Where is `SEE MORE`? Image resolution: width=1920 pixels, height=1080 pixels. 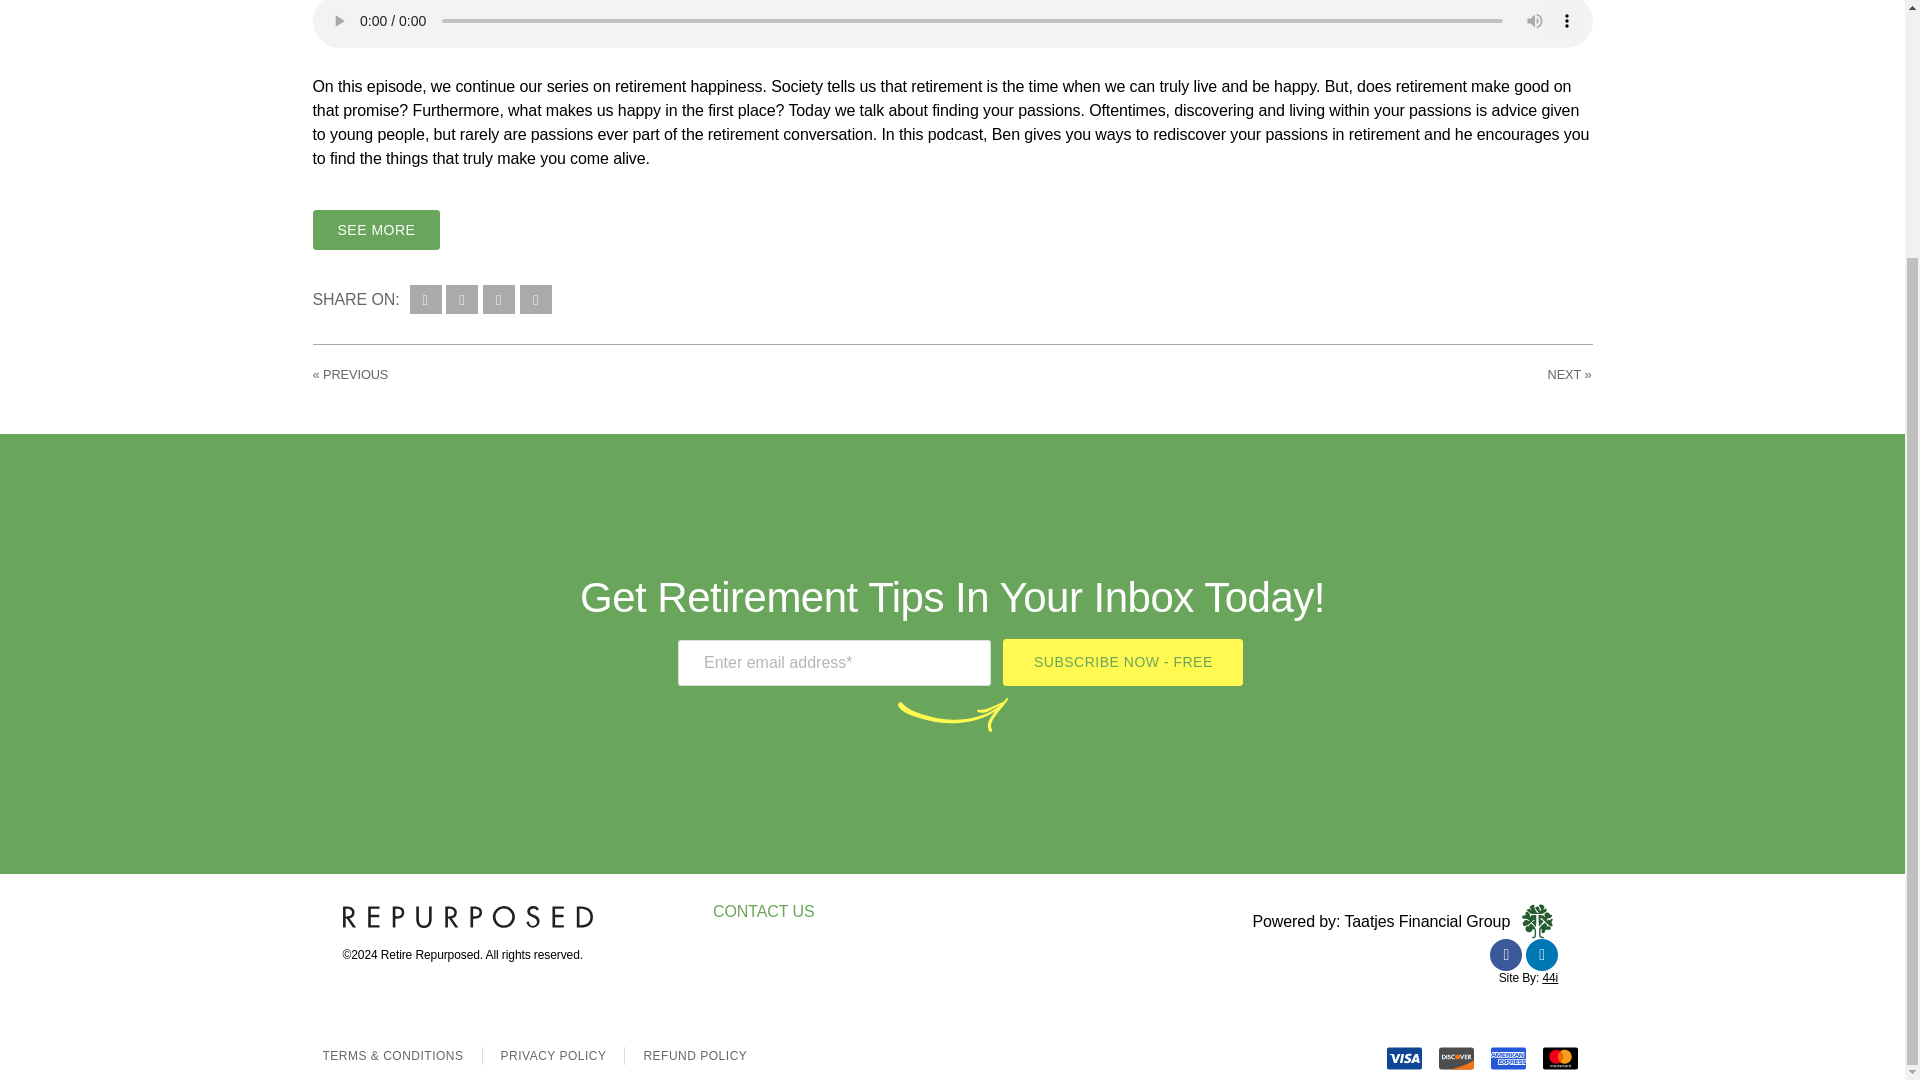
SEE MORE is located at coordinates (375, 229).